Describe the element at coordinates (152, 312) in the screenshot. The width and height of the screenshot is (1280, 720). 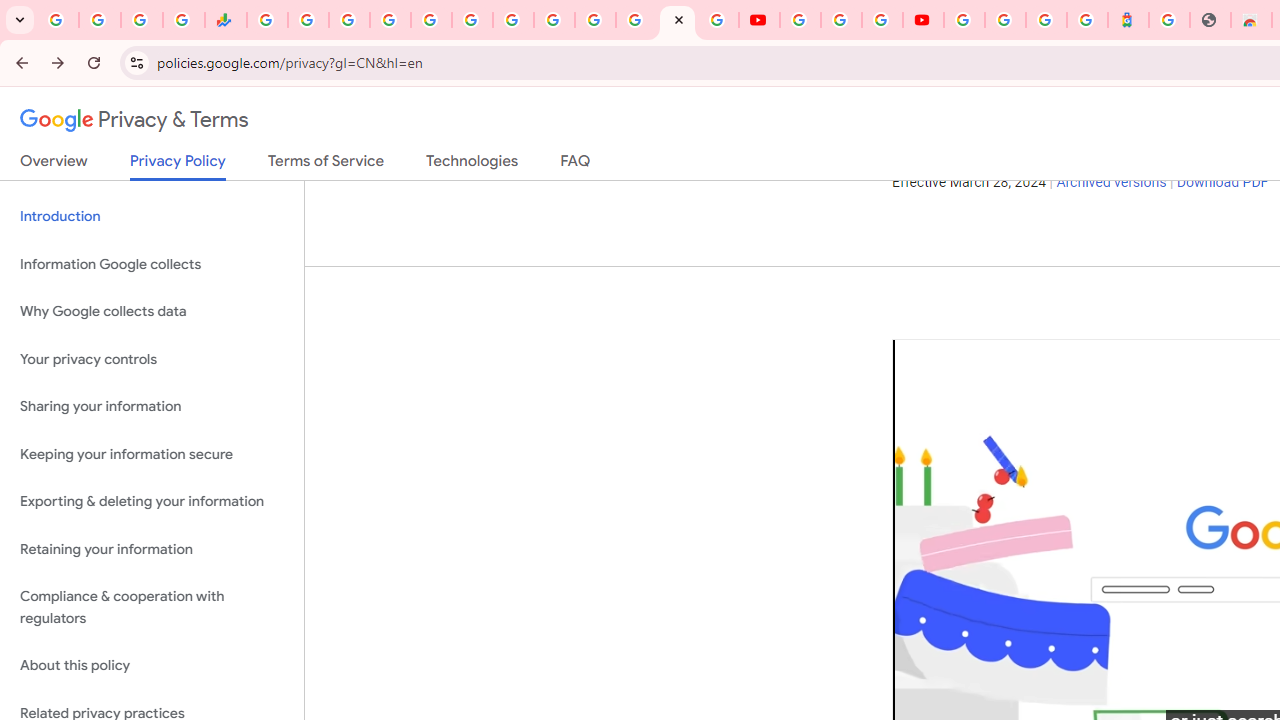
I see `Why Google collects data` at that location.